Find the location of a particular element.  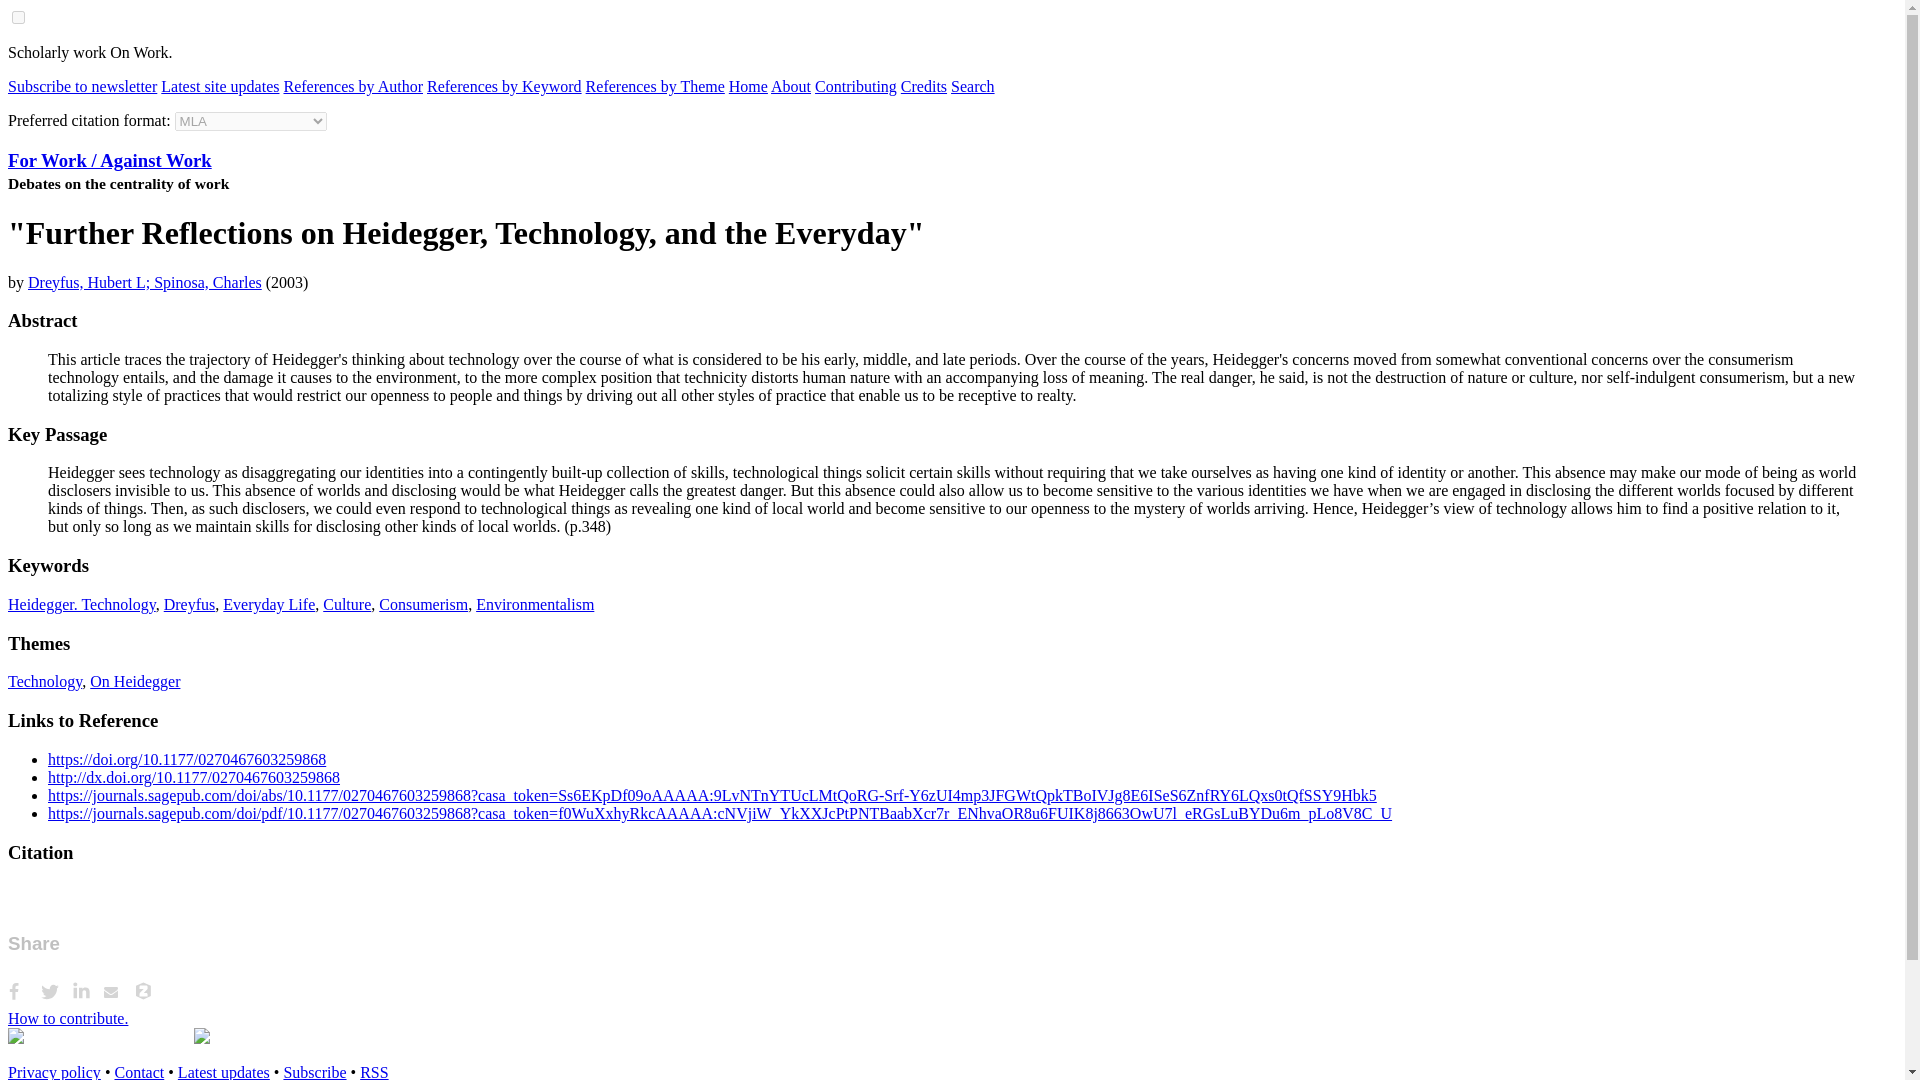

Privacy policy is located at coordinates (54, 1072).